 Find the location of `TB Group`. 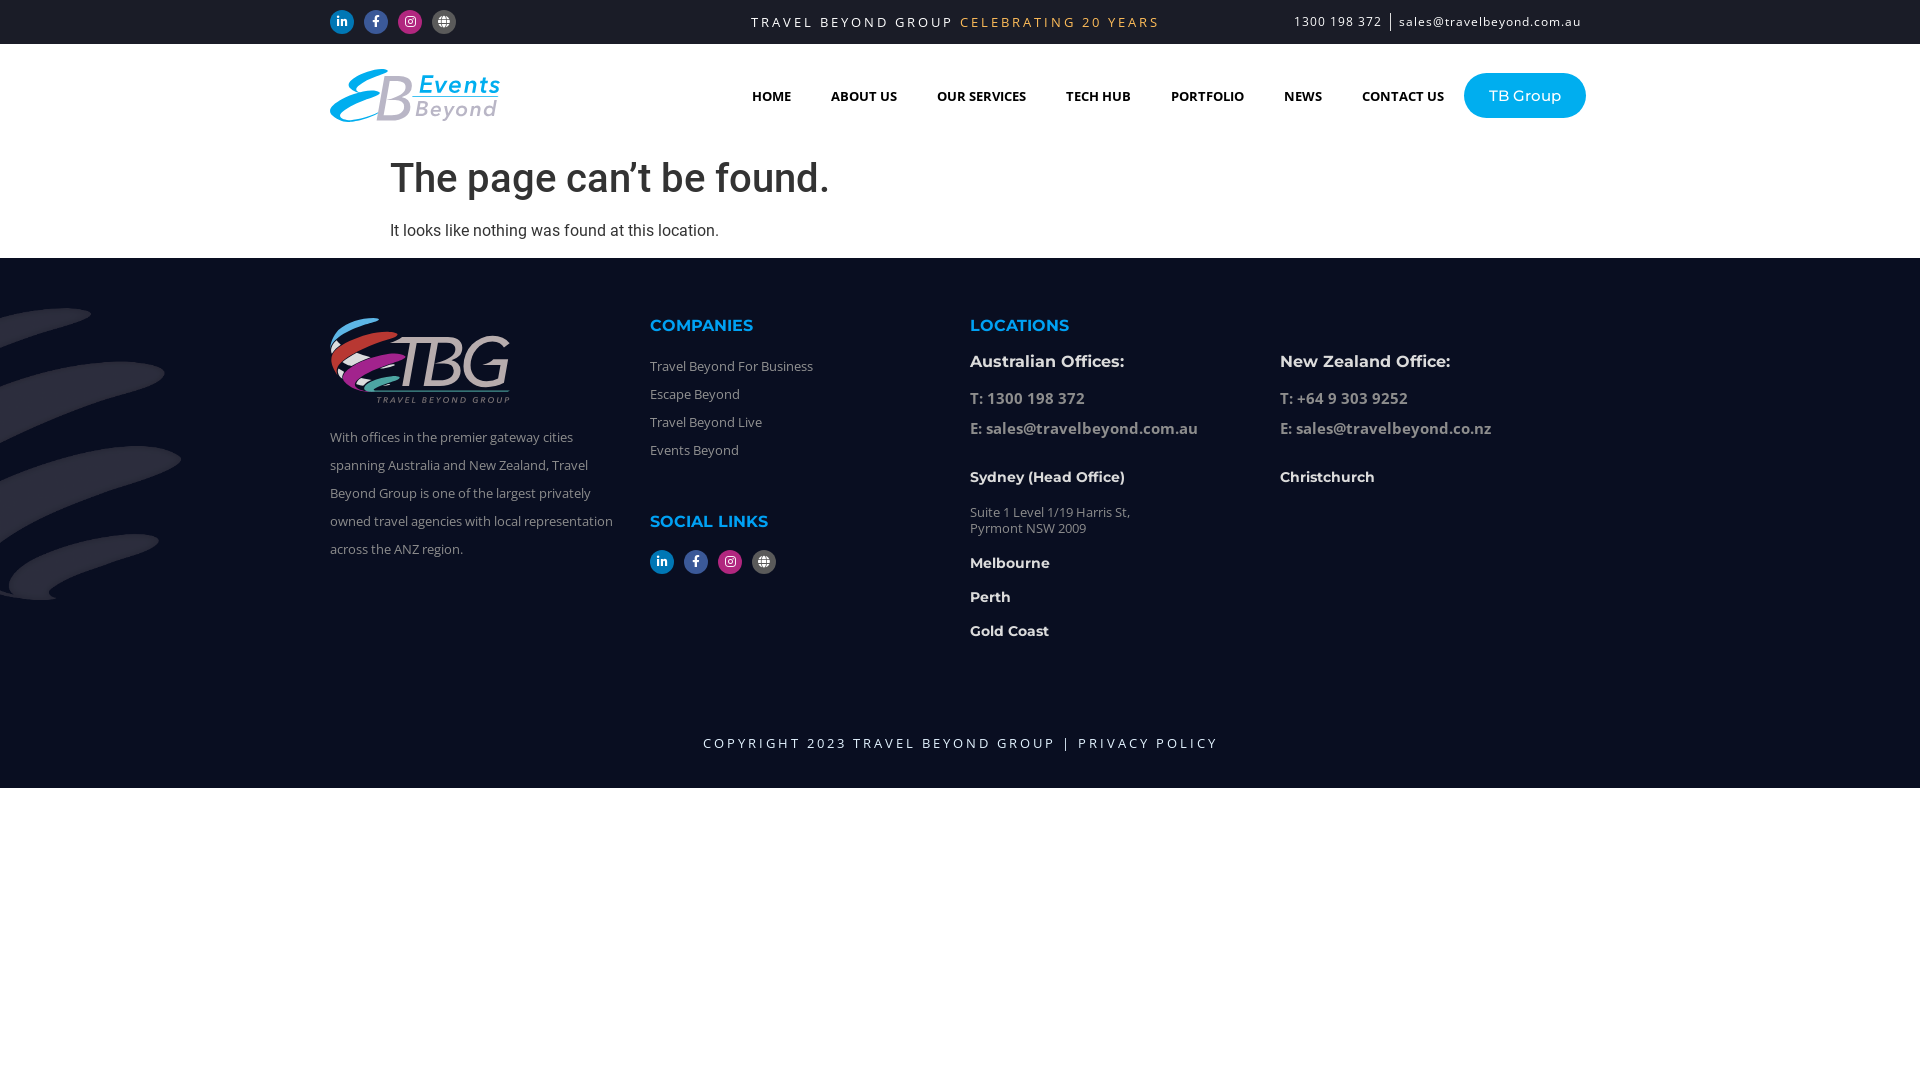

TB Group is located at coordinates (1525, 96).